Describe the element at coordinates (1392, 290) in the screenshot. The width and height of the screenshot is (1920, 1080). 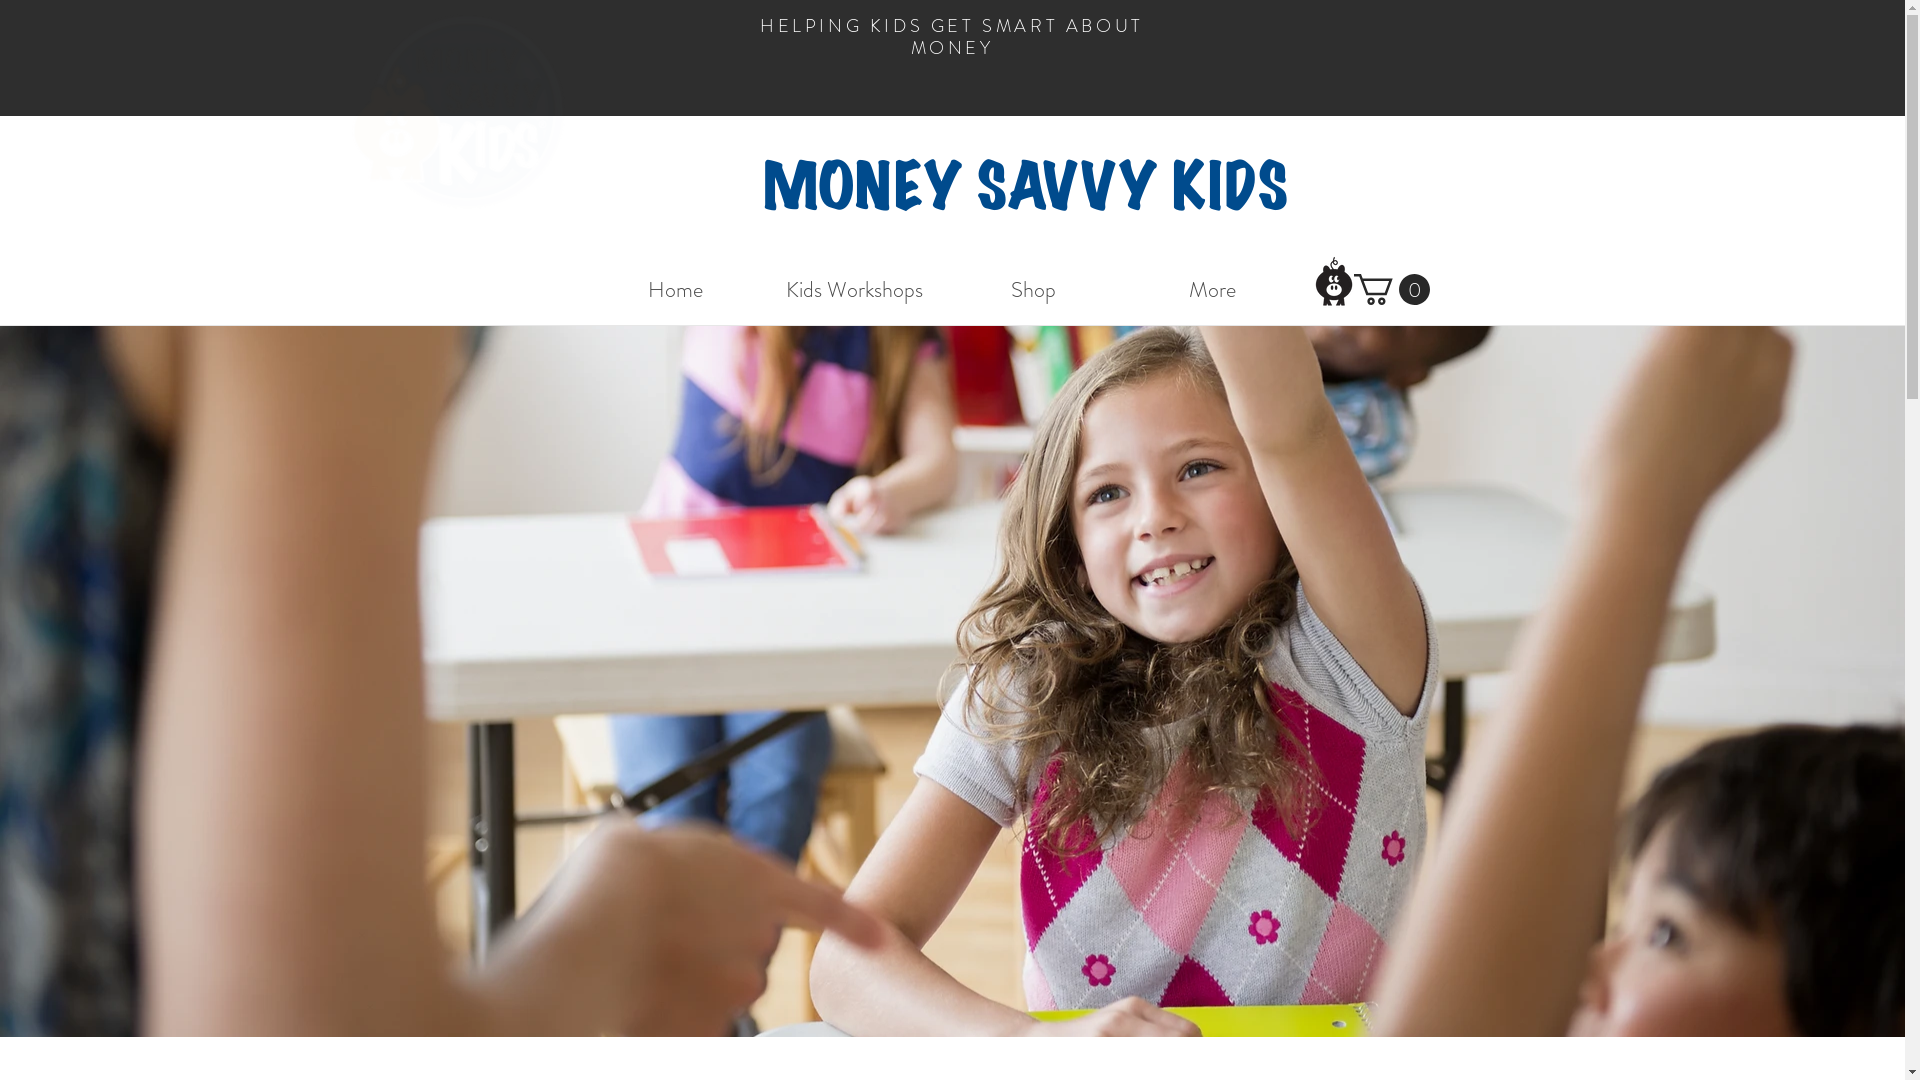
I see `0` at that location.